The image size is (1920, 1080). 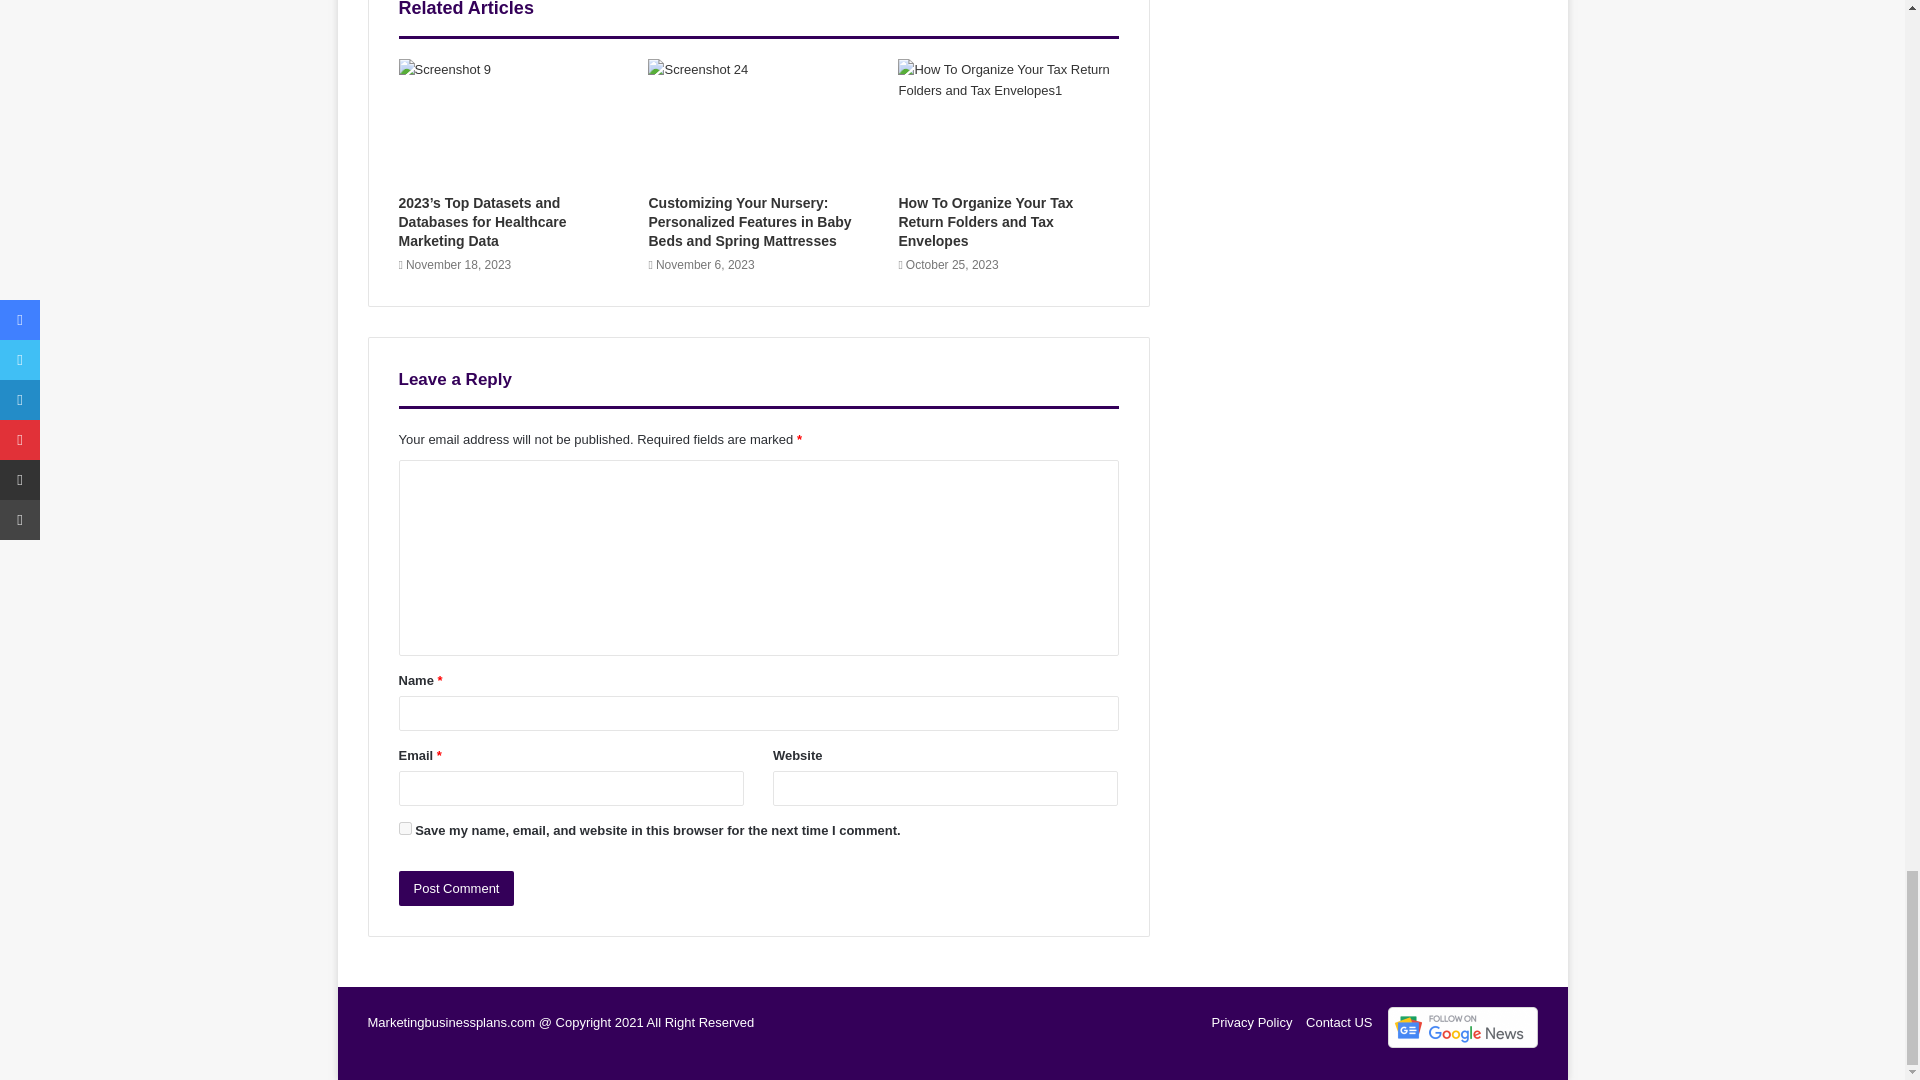 What do you see at coordinates (404, 828) in the screenshot?
I see `yes` at bounding box center [404, 828].